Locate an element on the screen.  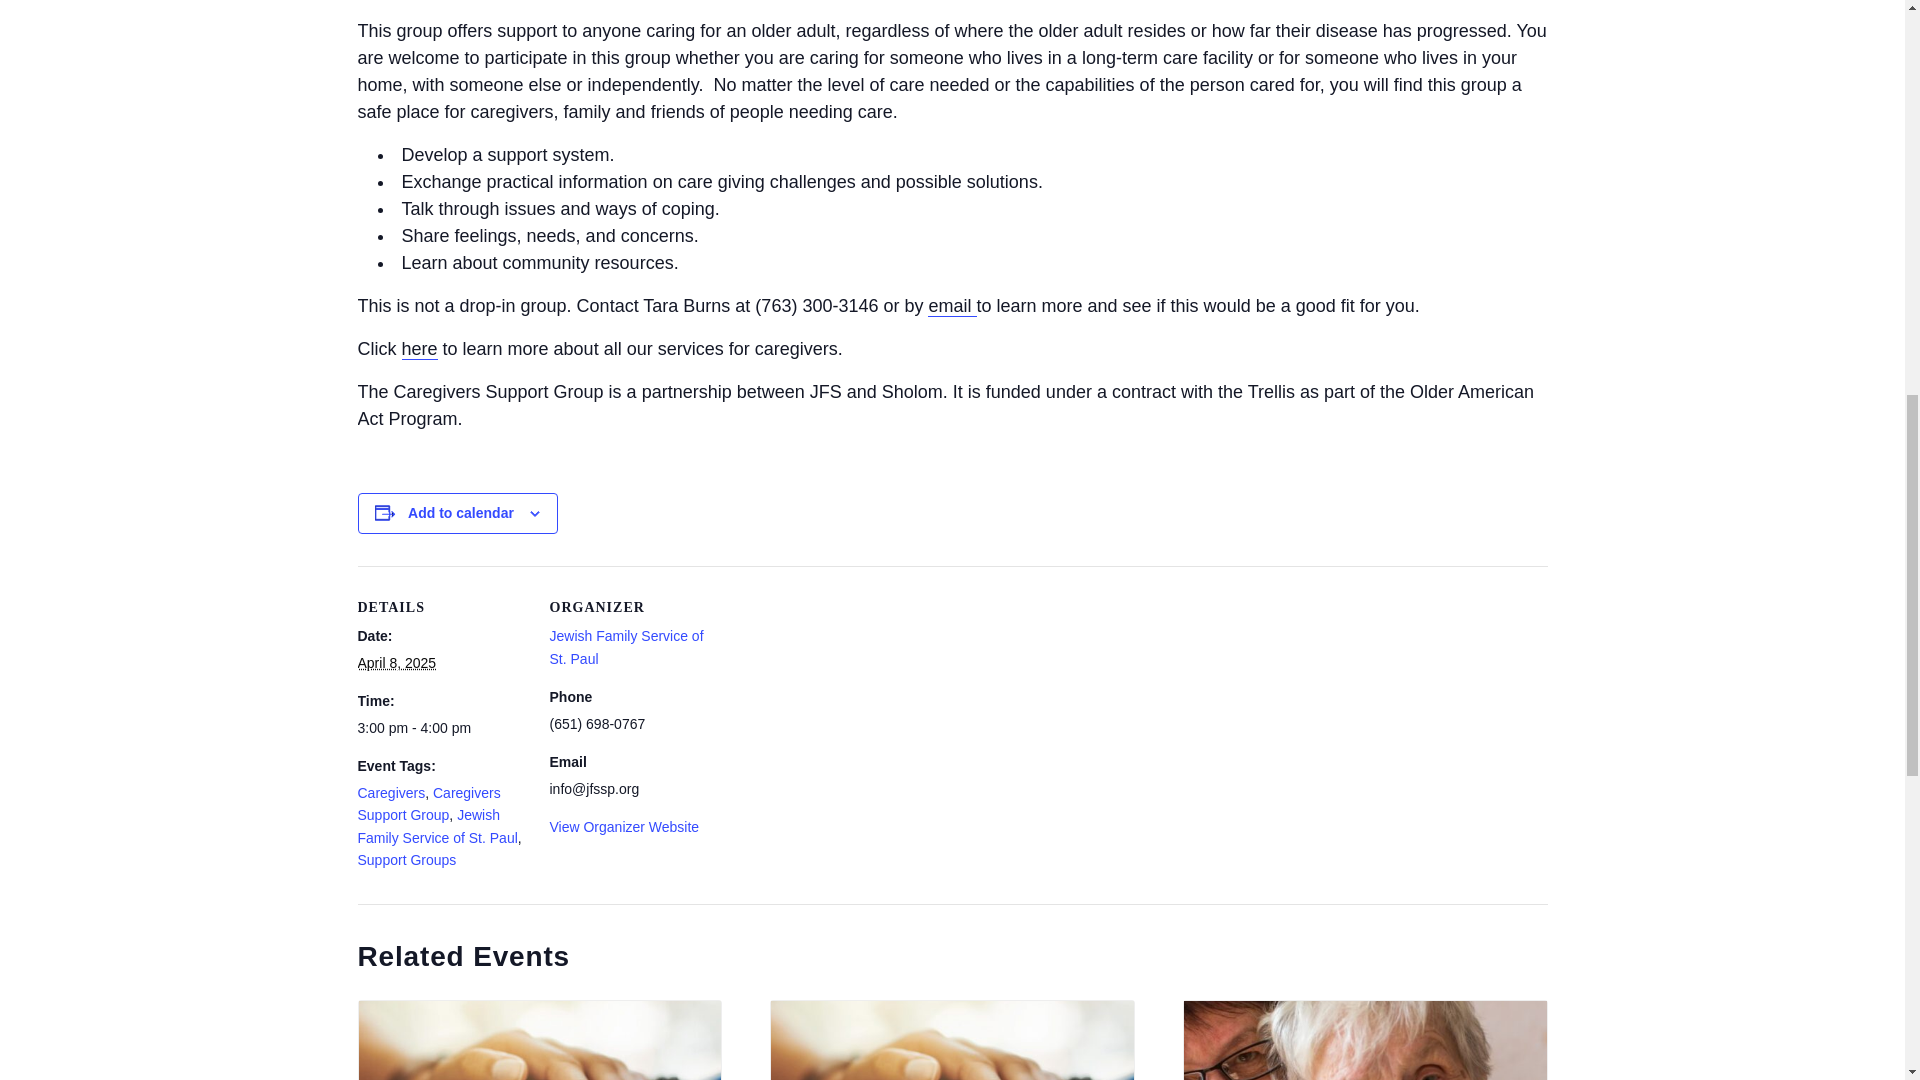
Add to calendar is located at coordinates (460, 512).